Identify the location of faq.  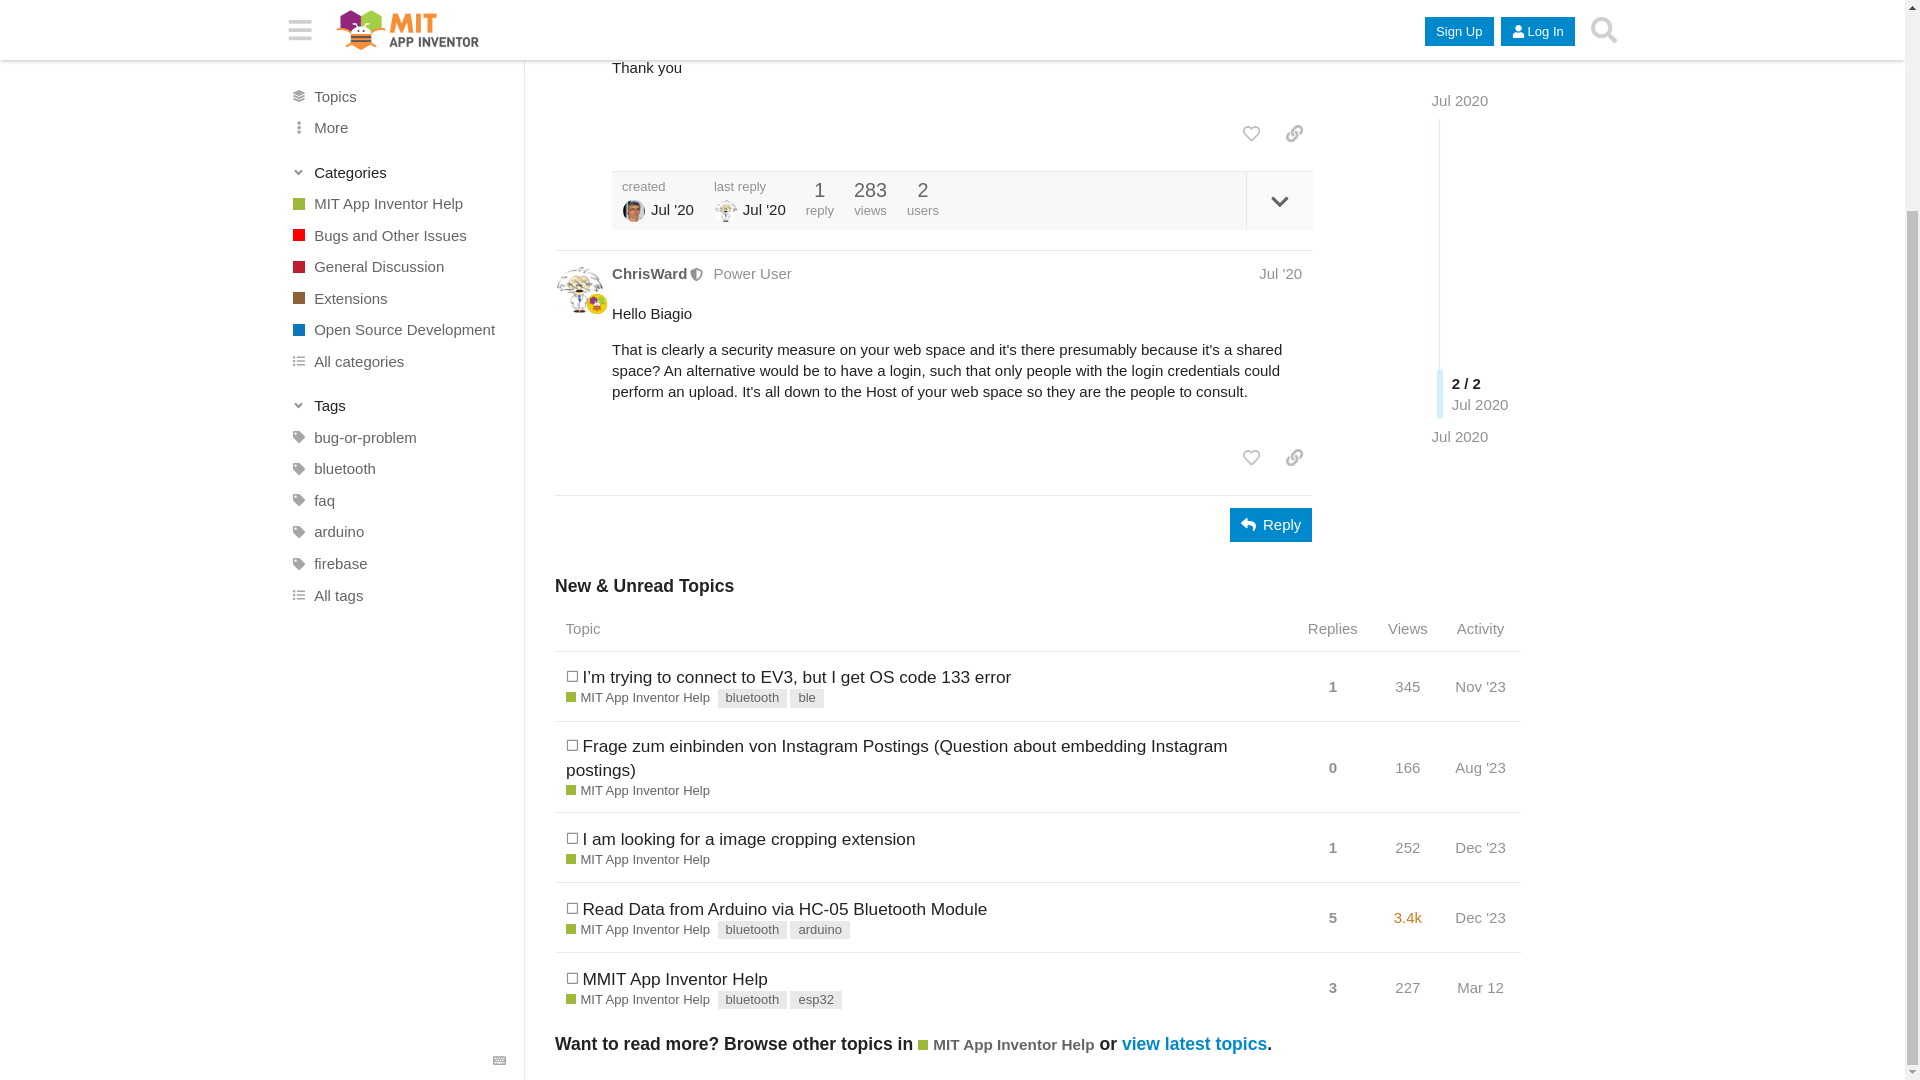
(397, 252).